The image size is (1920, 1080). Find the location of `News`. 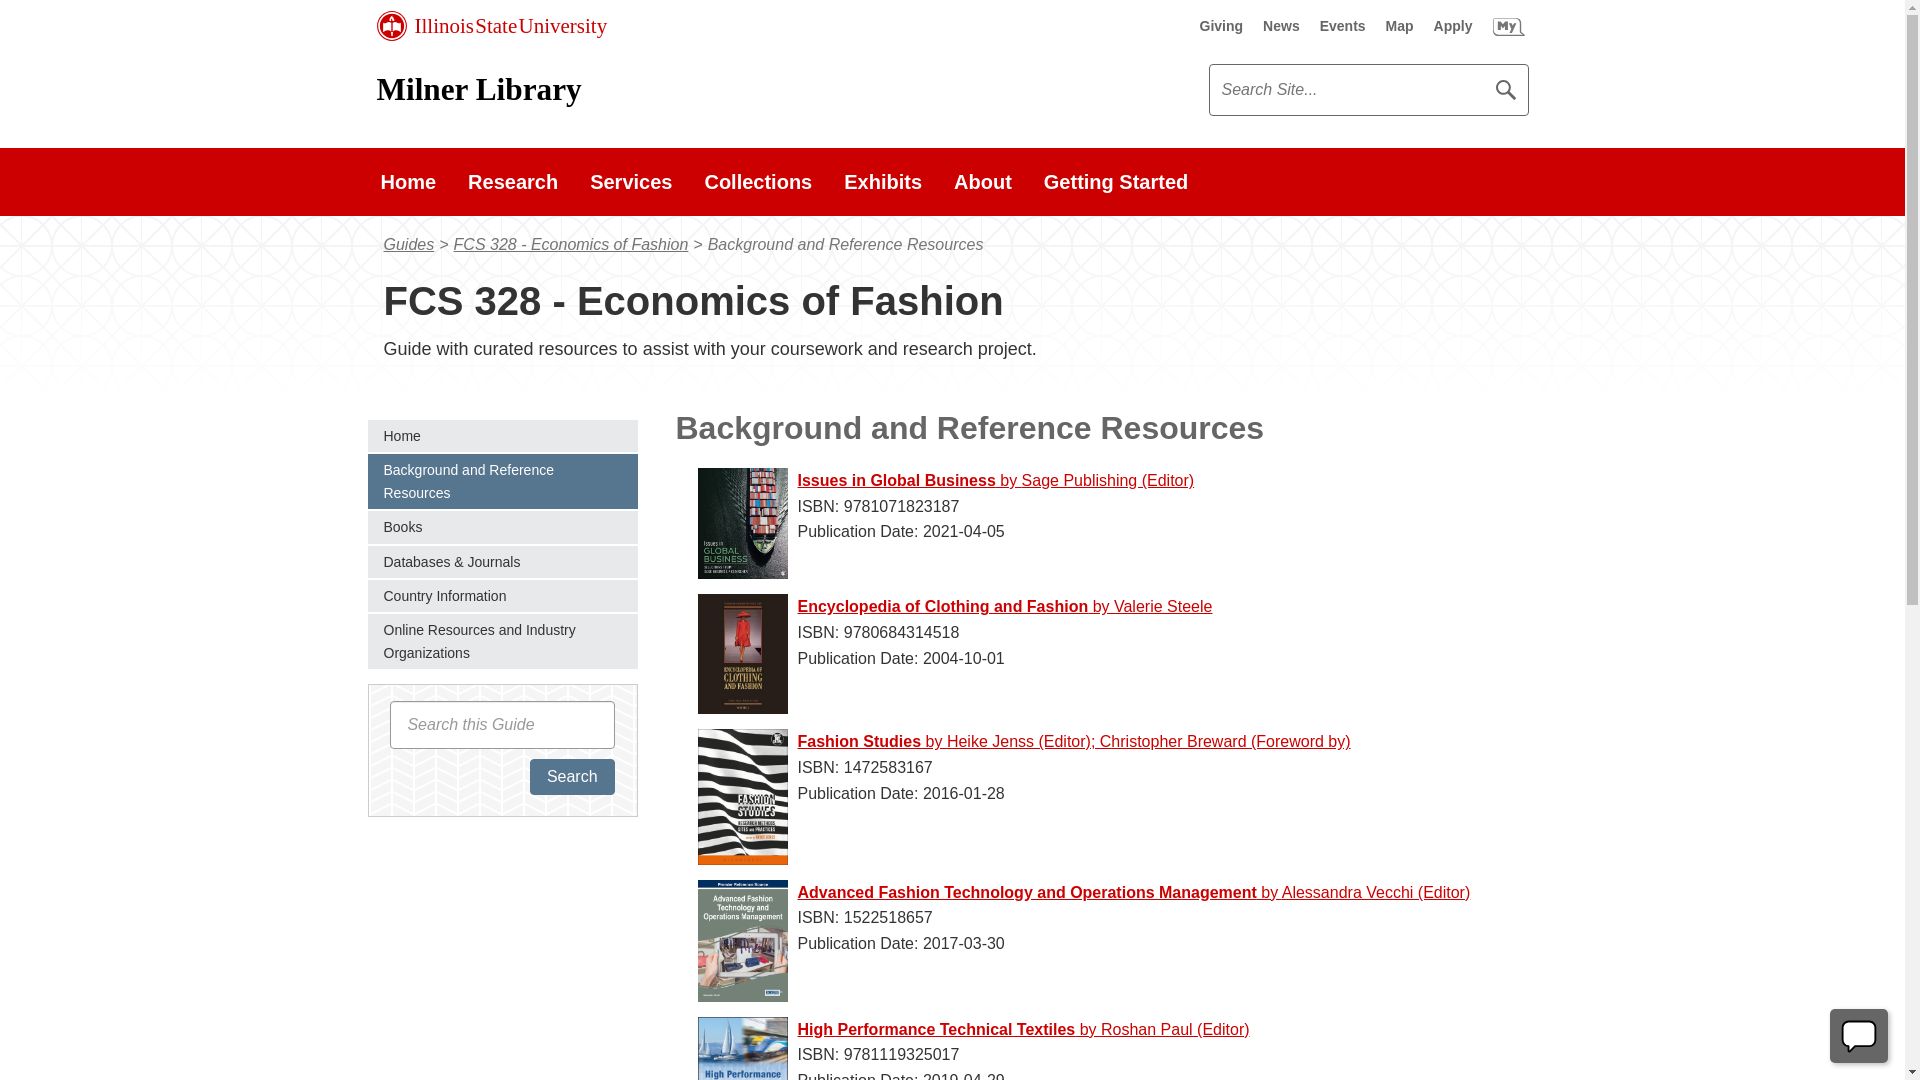

News is located at coordinates (1281, 26).